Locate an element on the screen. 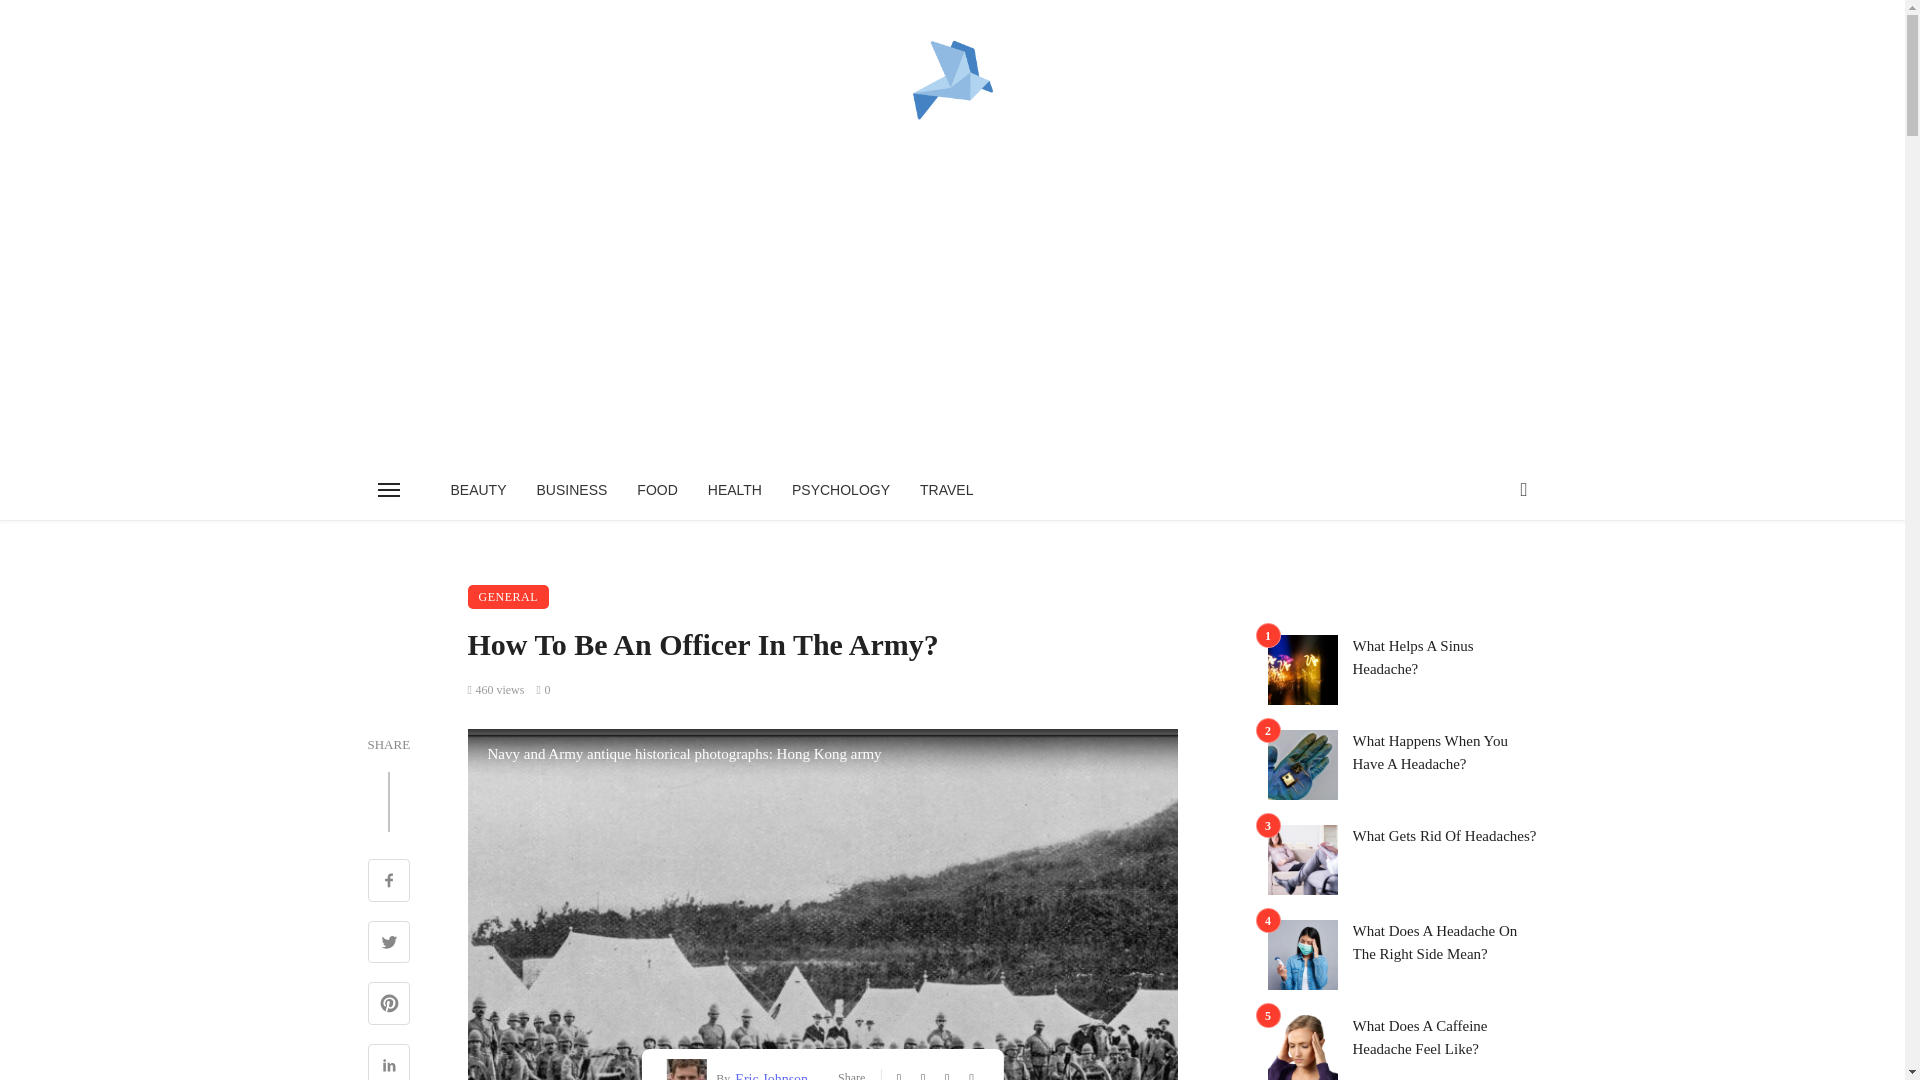 The height and width of the screenshot is (1080, 1920). Eric Johnson is located at coordinates (768, 1074).